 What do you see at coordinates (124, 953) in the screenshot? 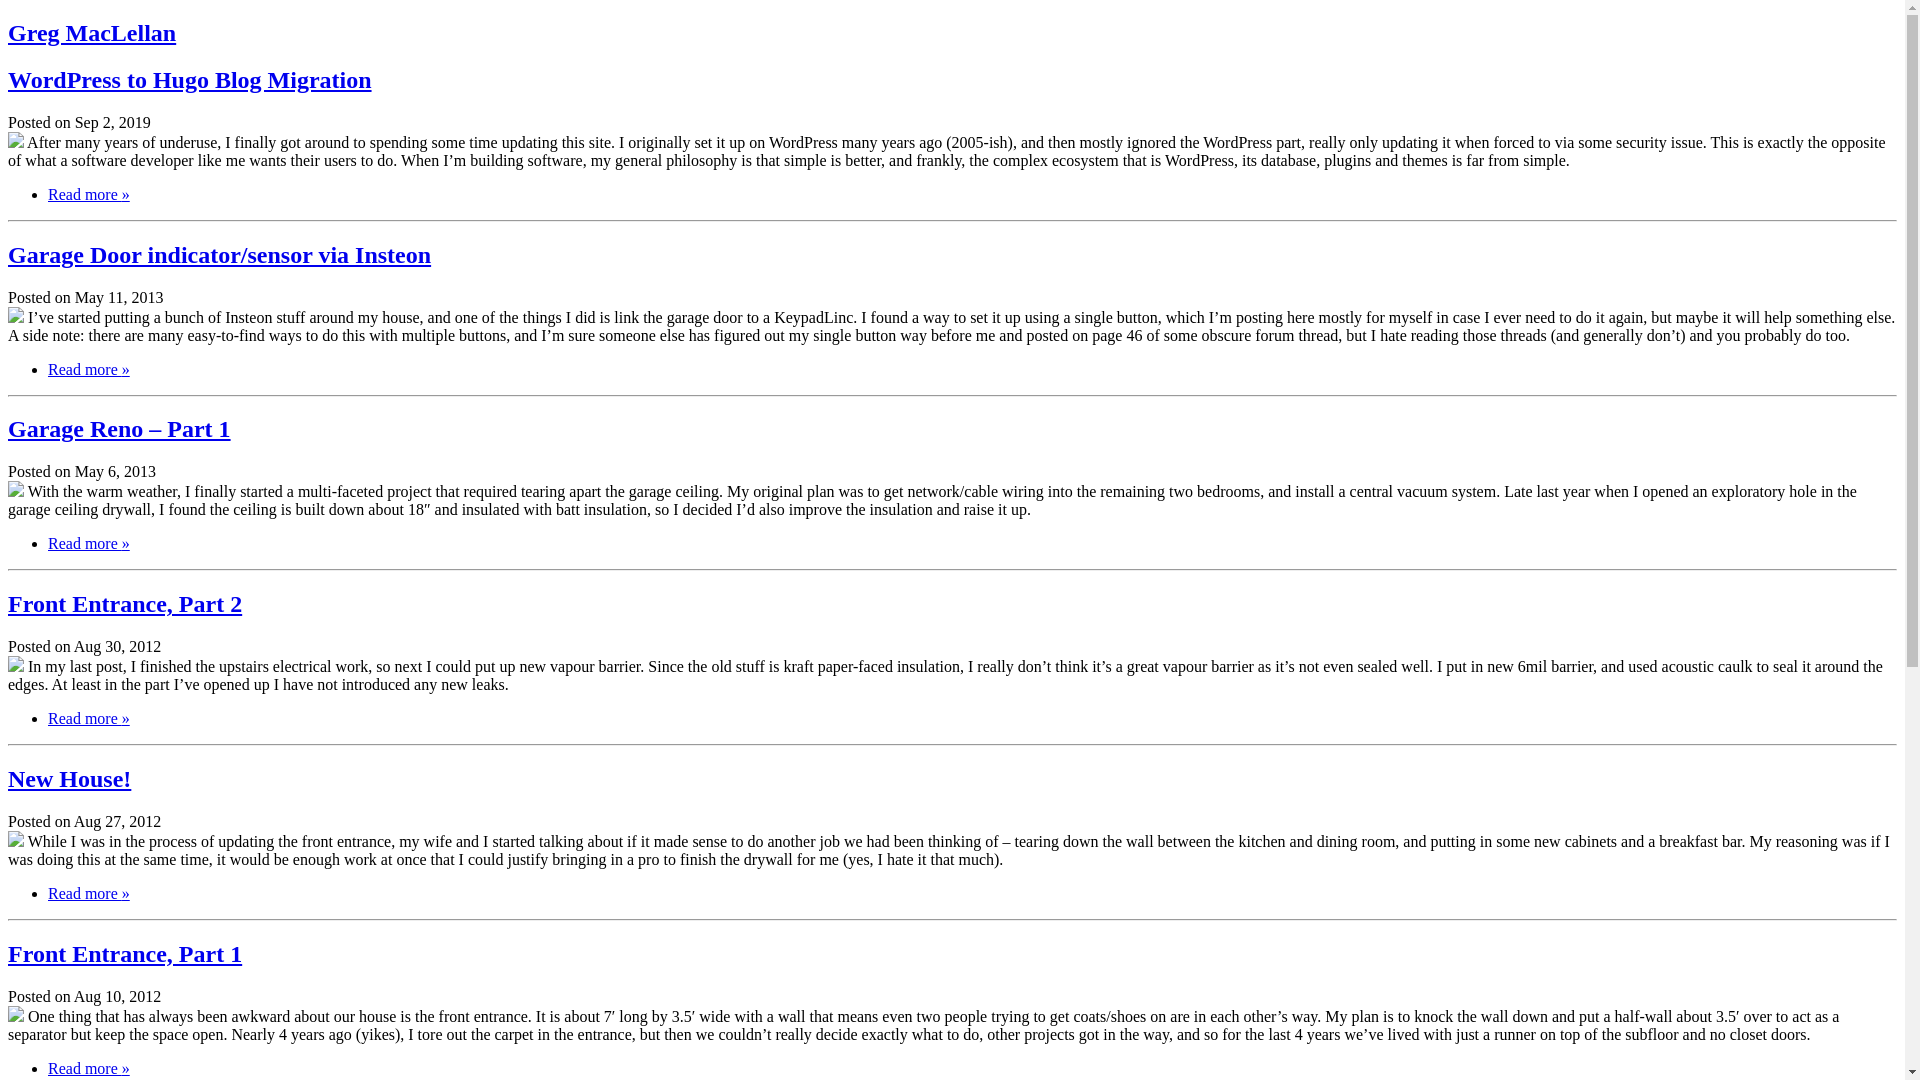
I see `Front Entrance, Part 1` at bounding box center [124, 953].